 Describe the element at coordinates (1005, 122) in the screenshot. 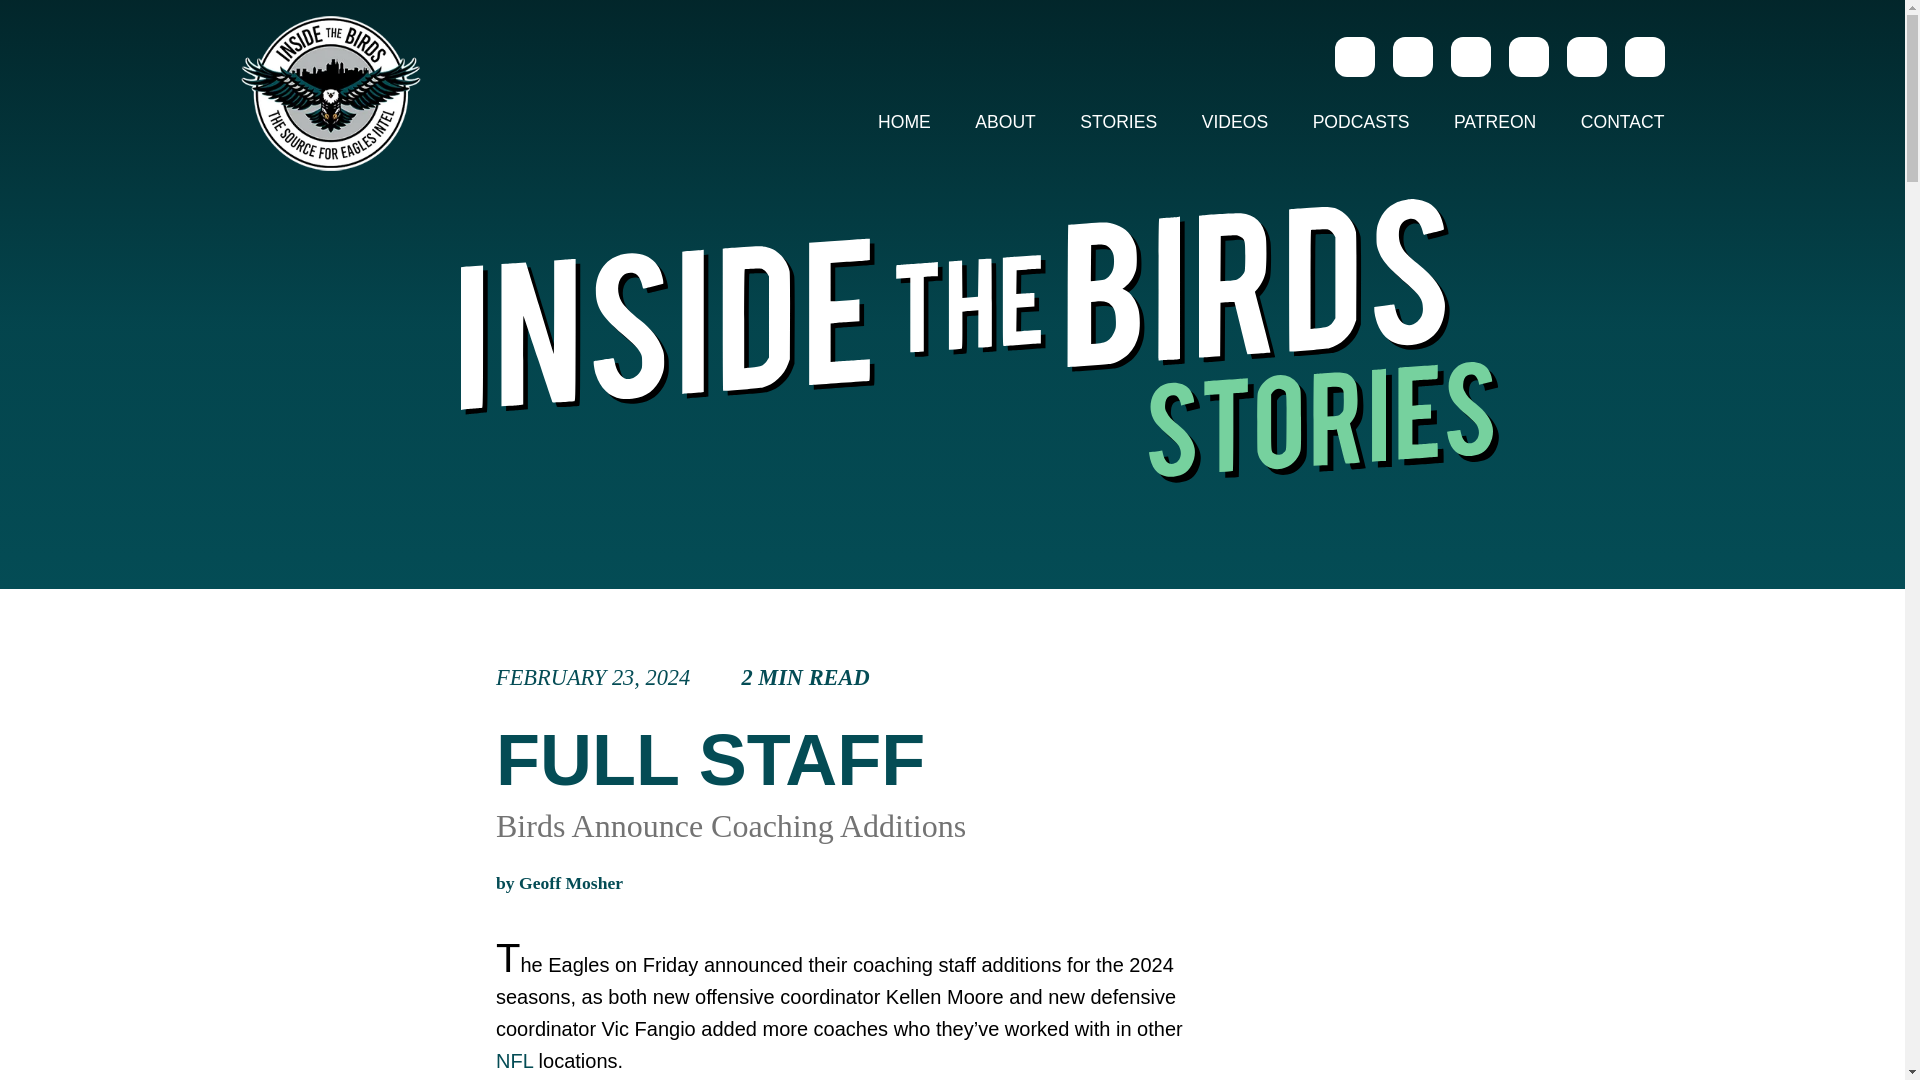

I see `Patreon` at that location.